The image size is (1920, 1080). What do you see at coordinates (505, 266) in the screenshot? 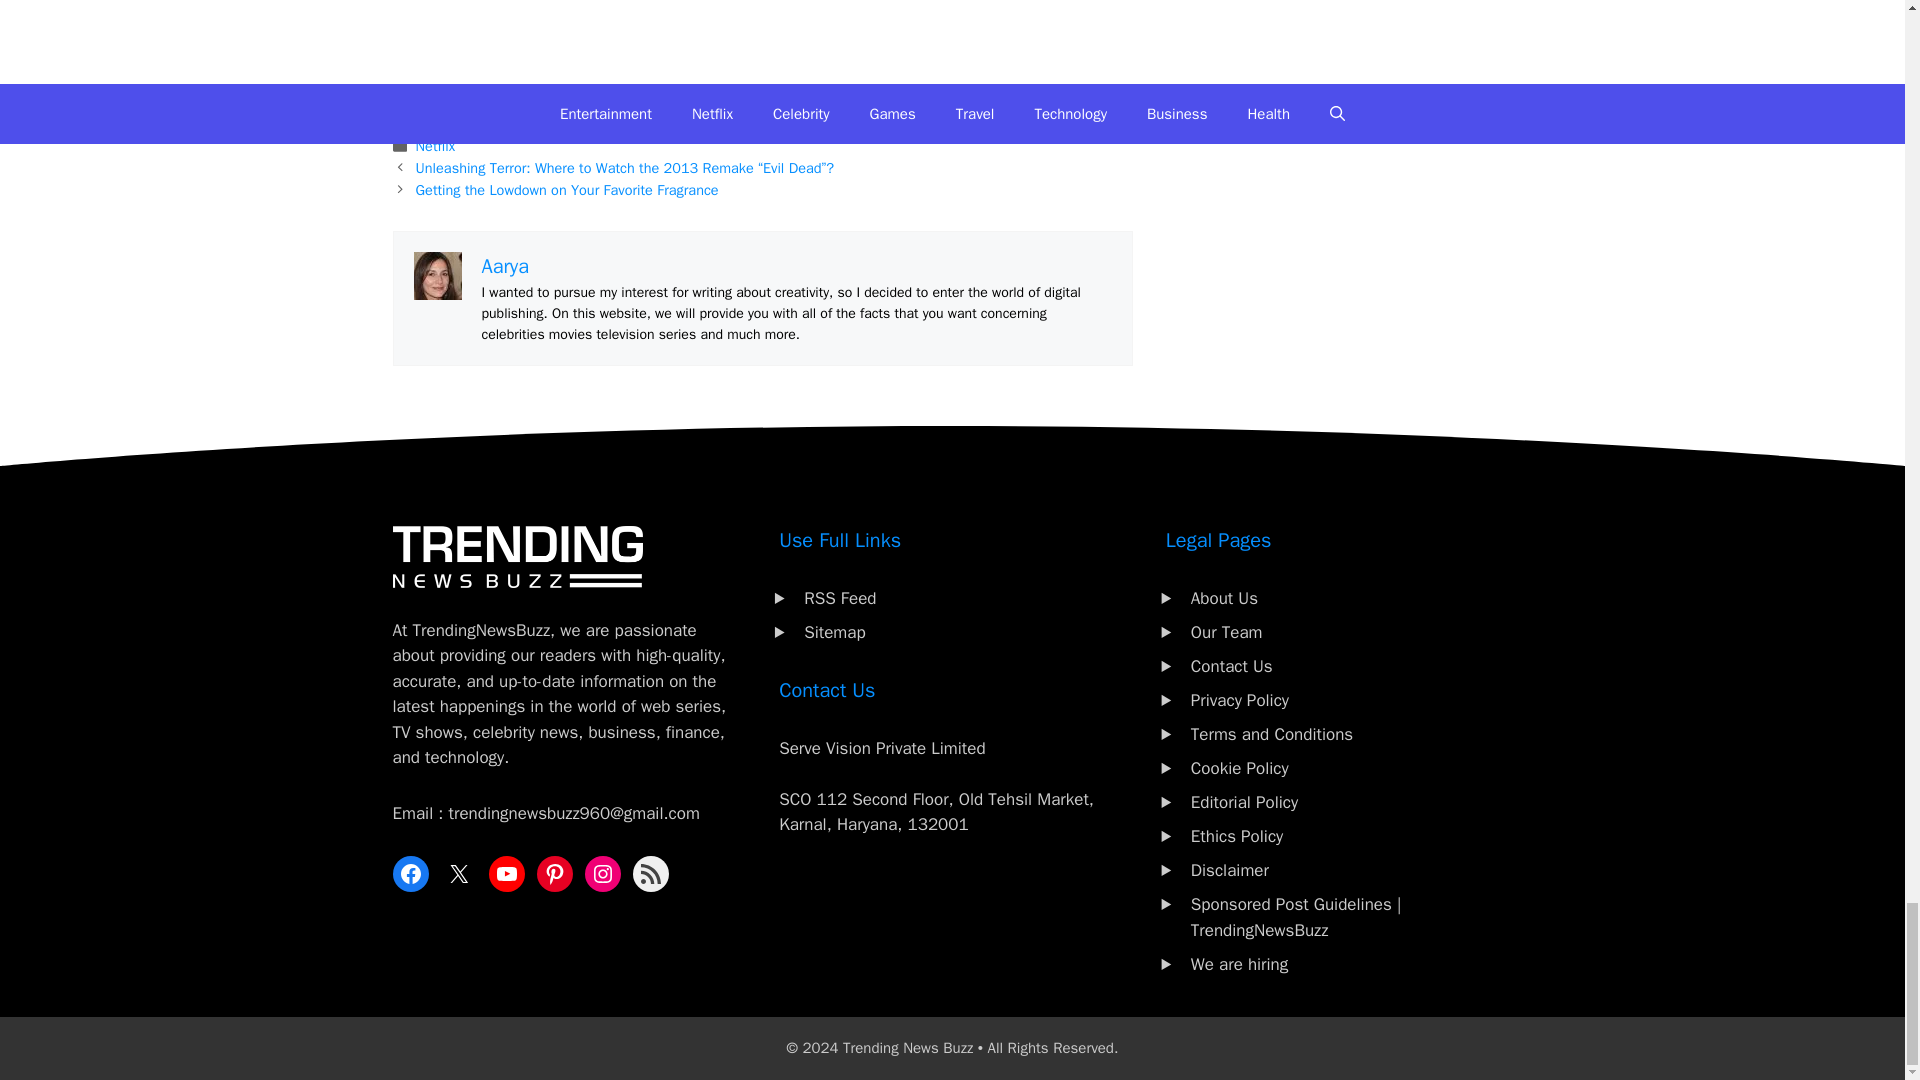
I see `Aarya` at bounding box center [505, 266].